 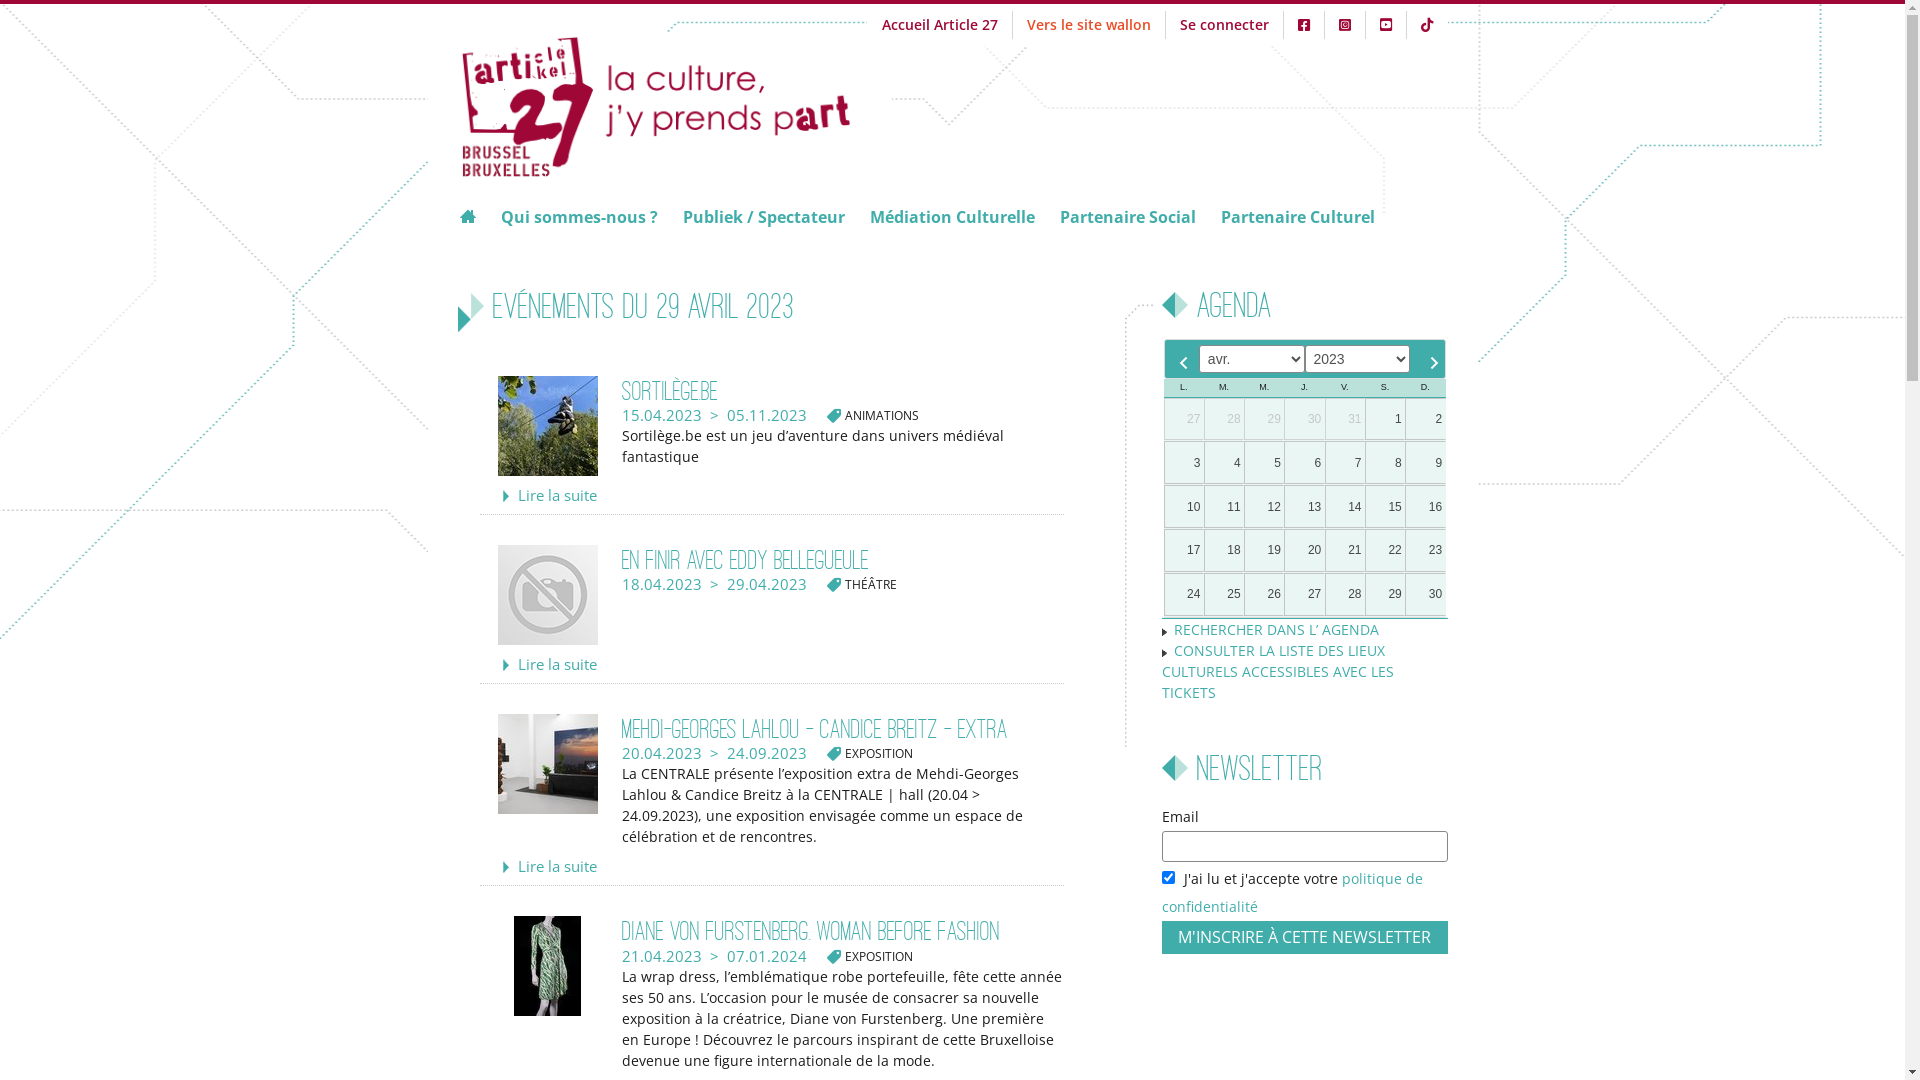 I want to click on 28, so click(x=1224, y=420).